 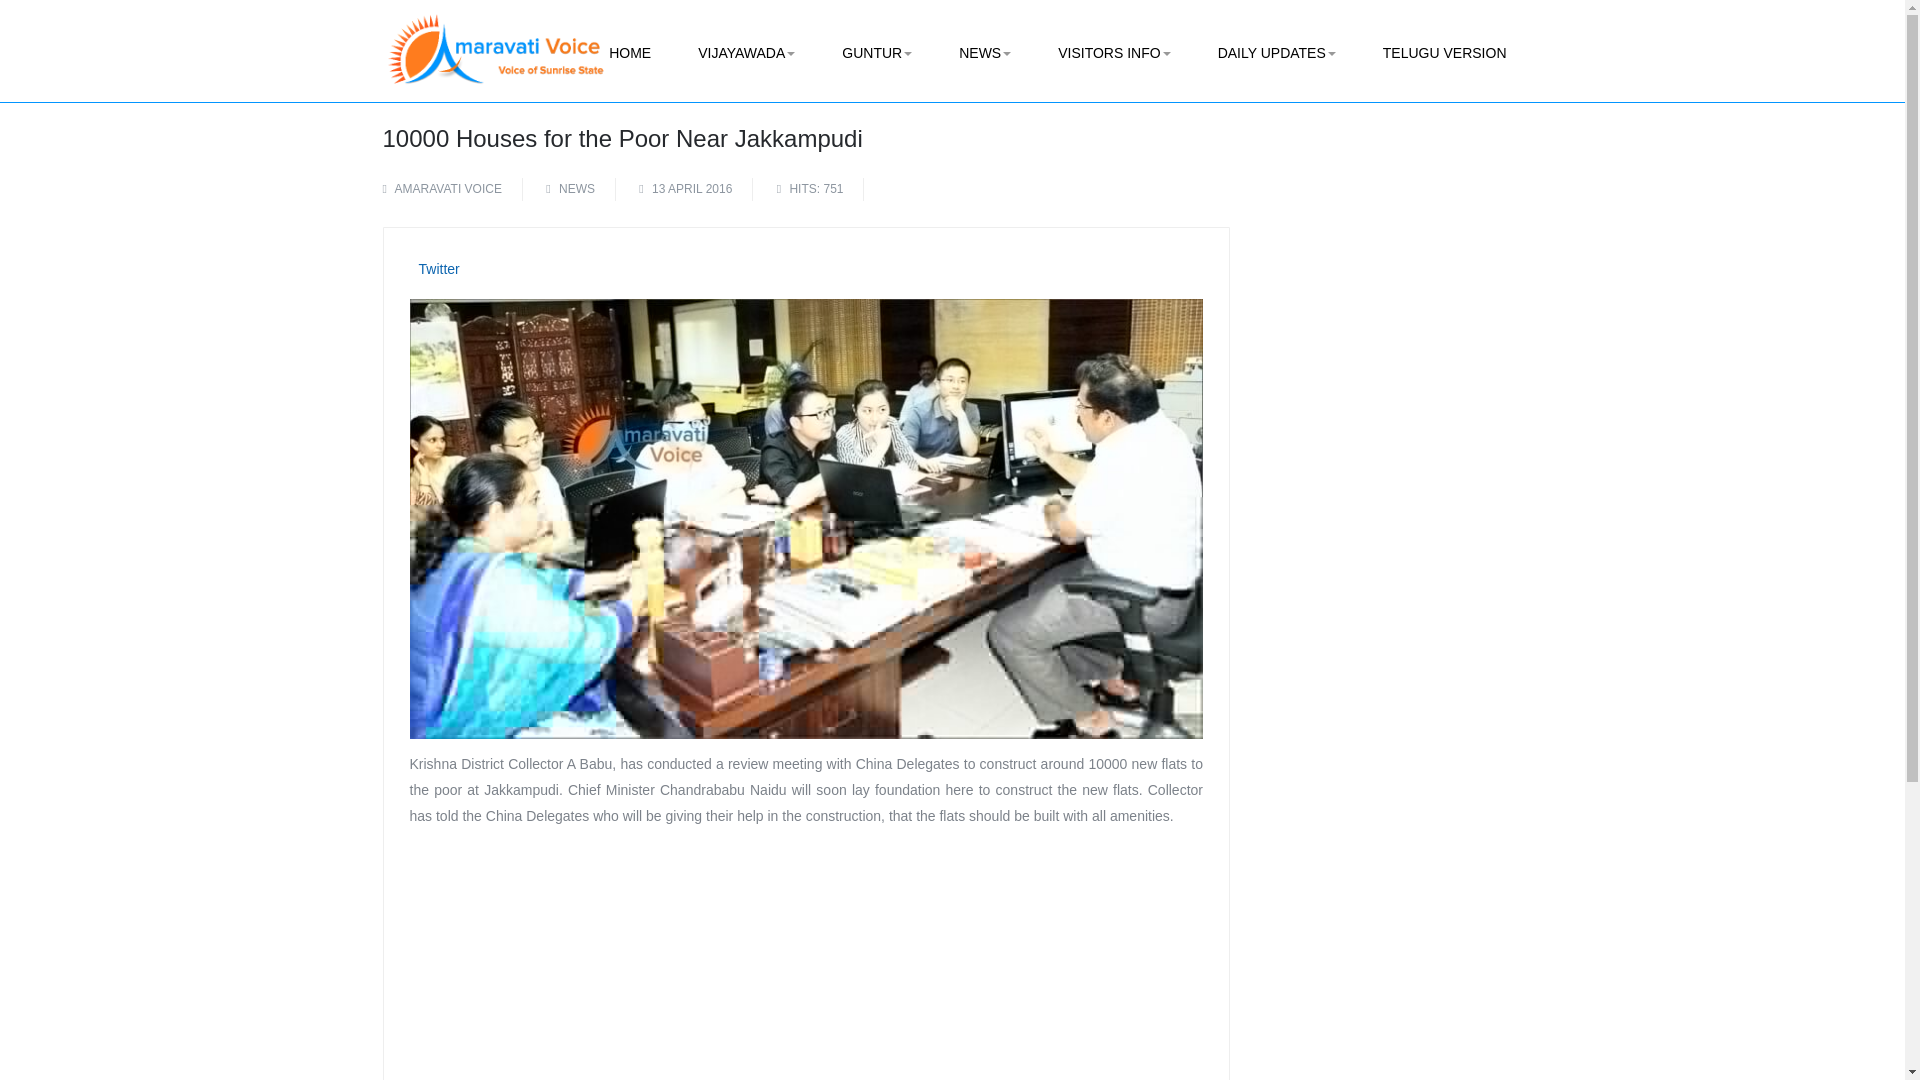 I want to click on VISITORS INFO, so click(x=1114, y=53).